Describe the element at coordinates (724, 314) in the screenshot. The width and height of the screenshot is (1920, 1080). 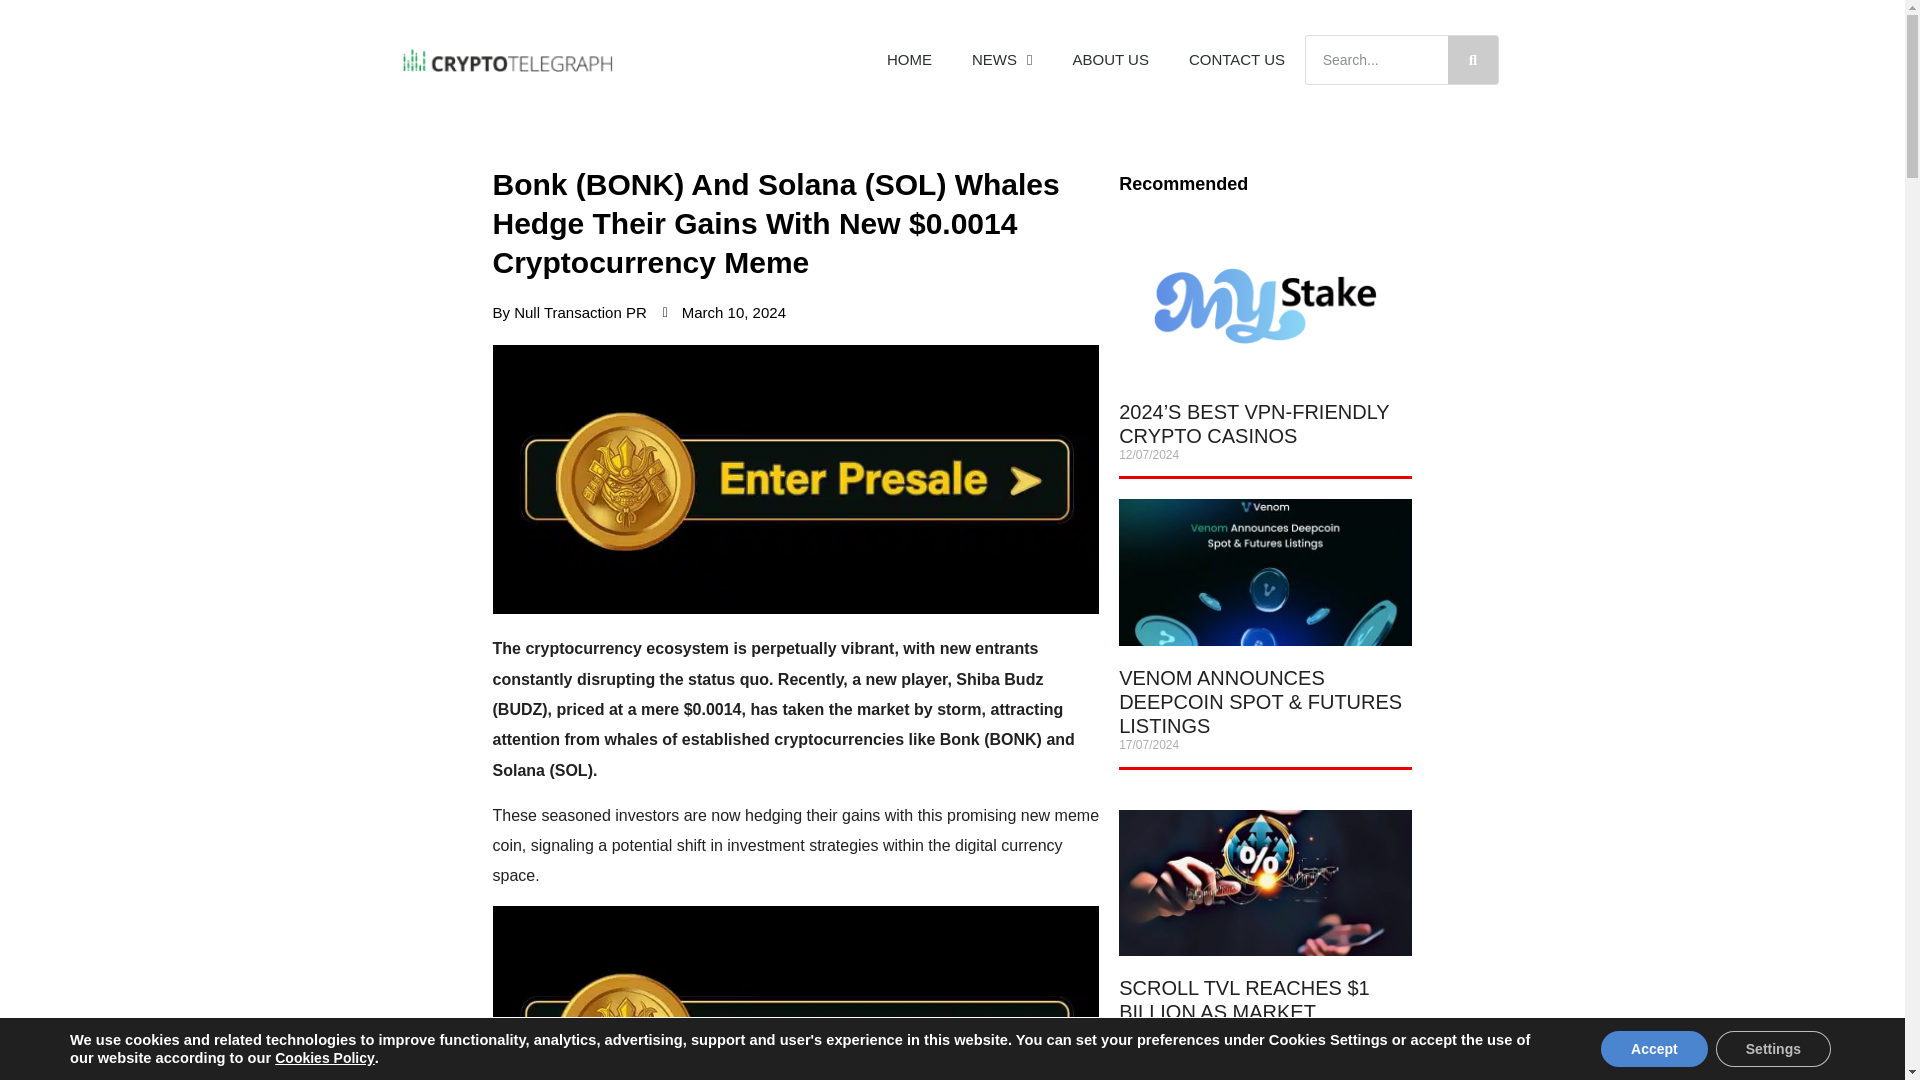
I see `March 10, 2024` at that location.